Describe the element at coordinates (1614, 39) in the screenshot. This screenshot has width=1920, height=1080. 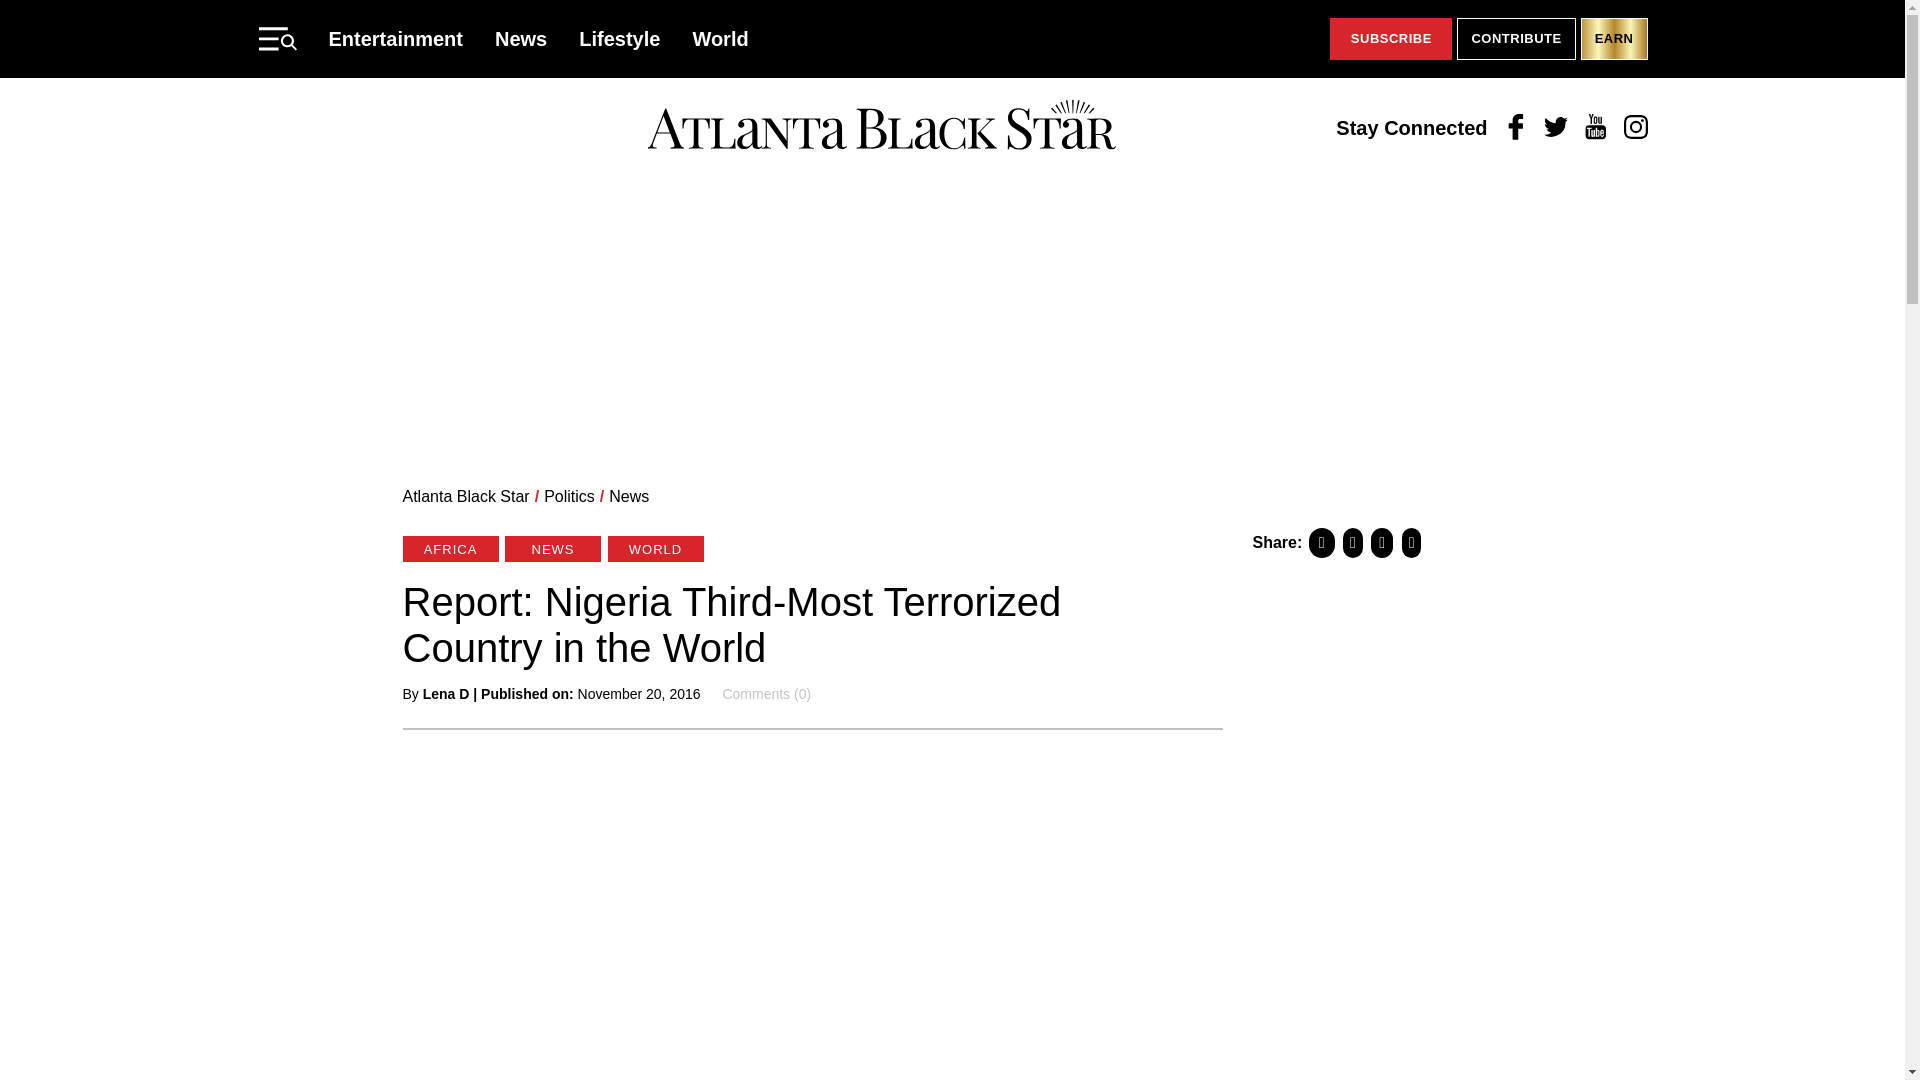
I see `EARN` at that location.